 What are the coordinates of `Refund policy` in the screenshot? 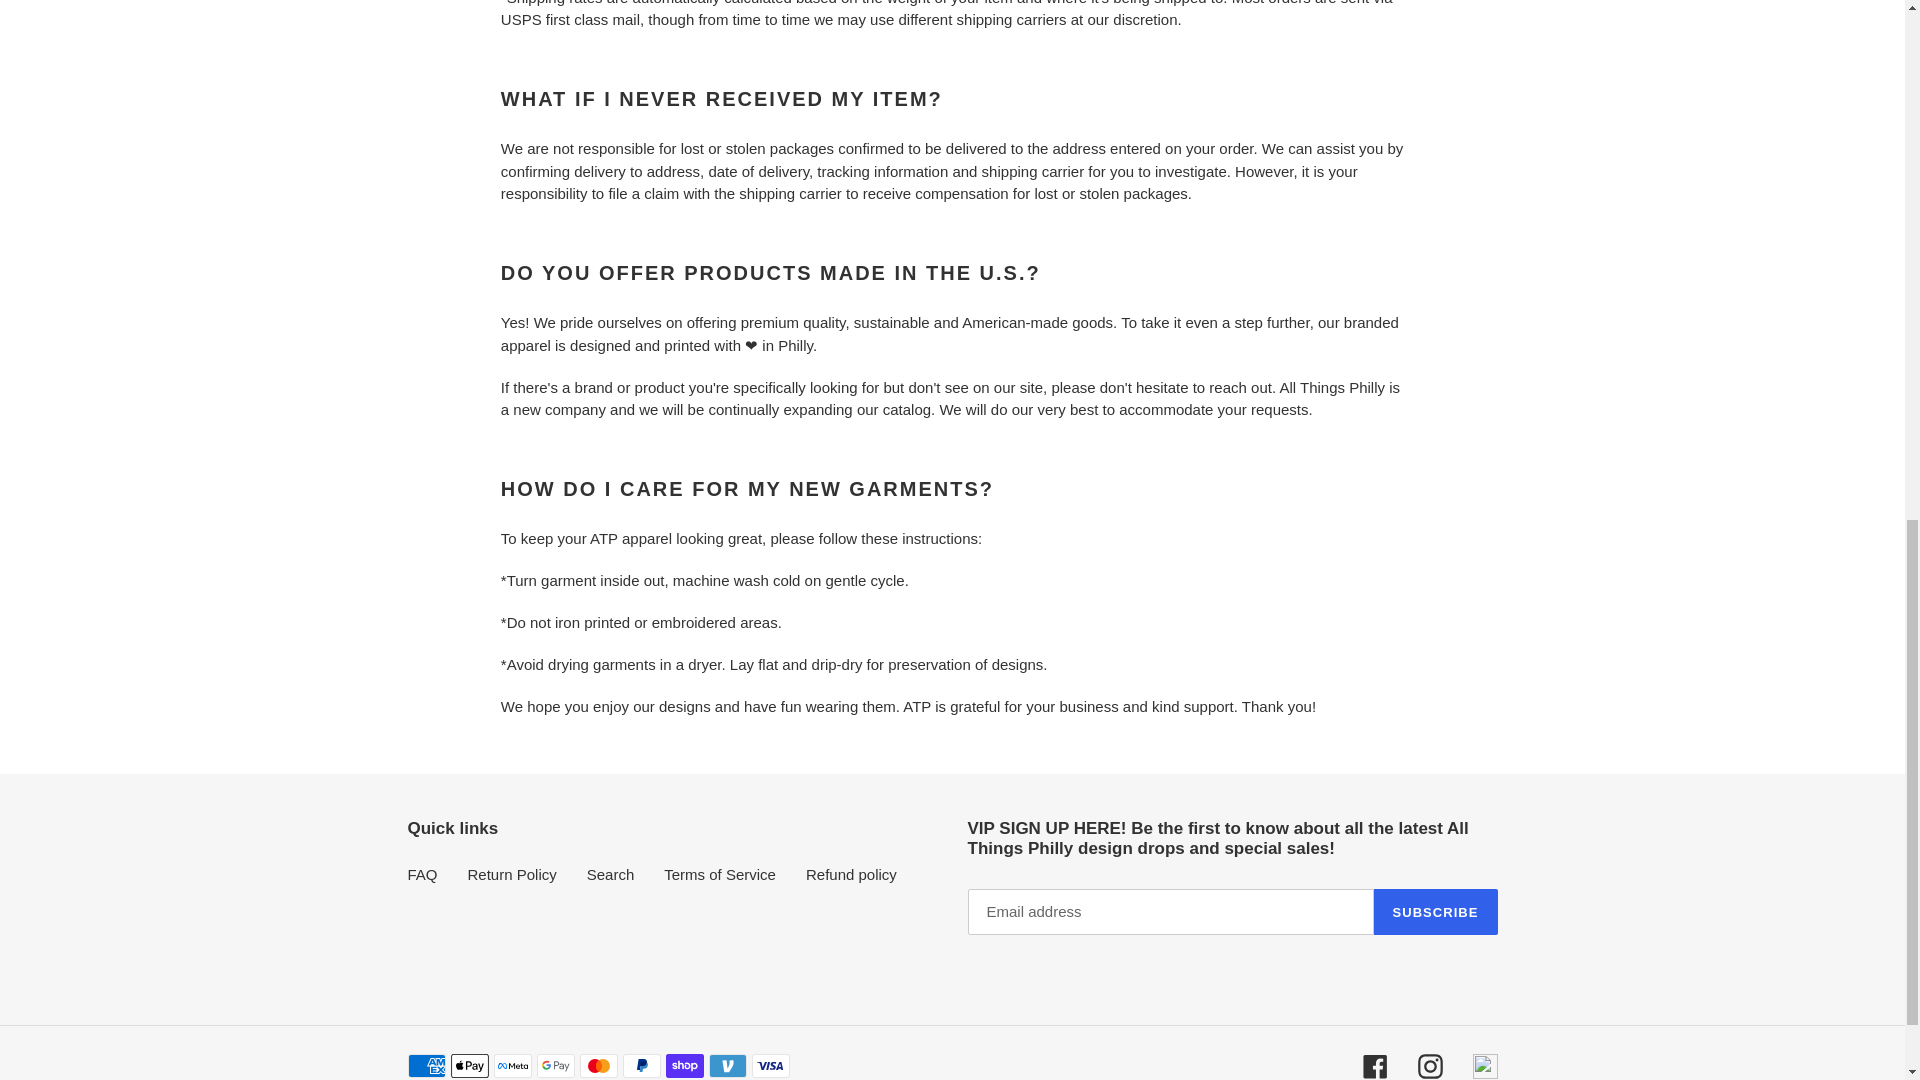 It's located at (851, 874).